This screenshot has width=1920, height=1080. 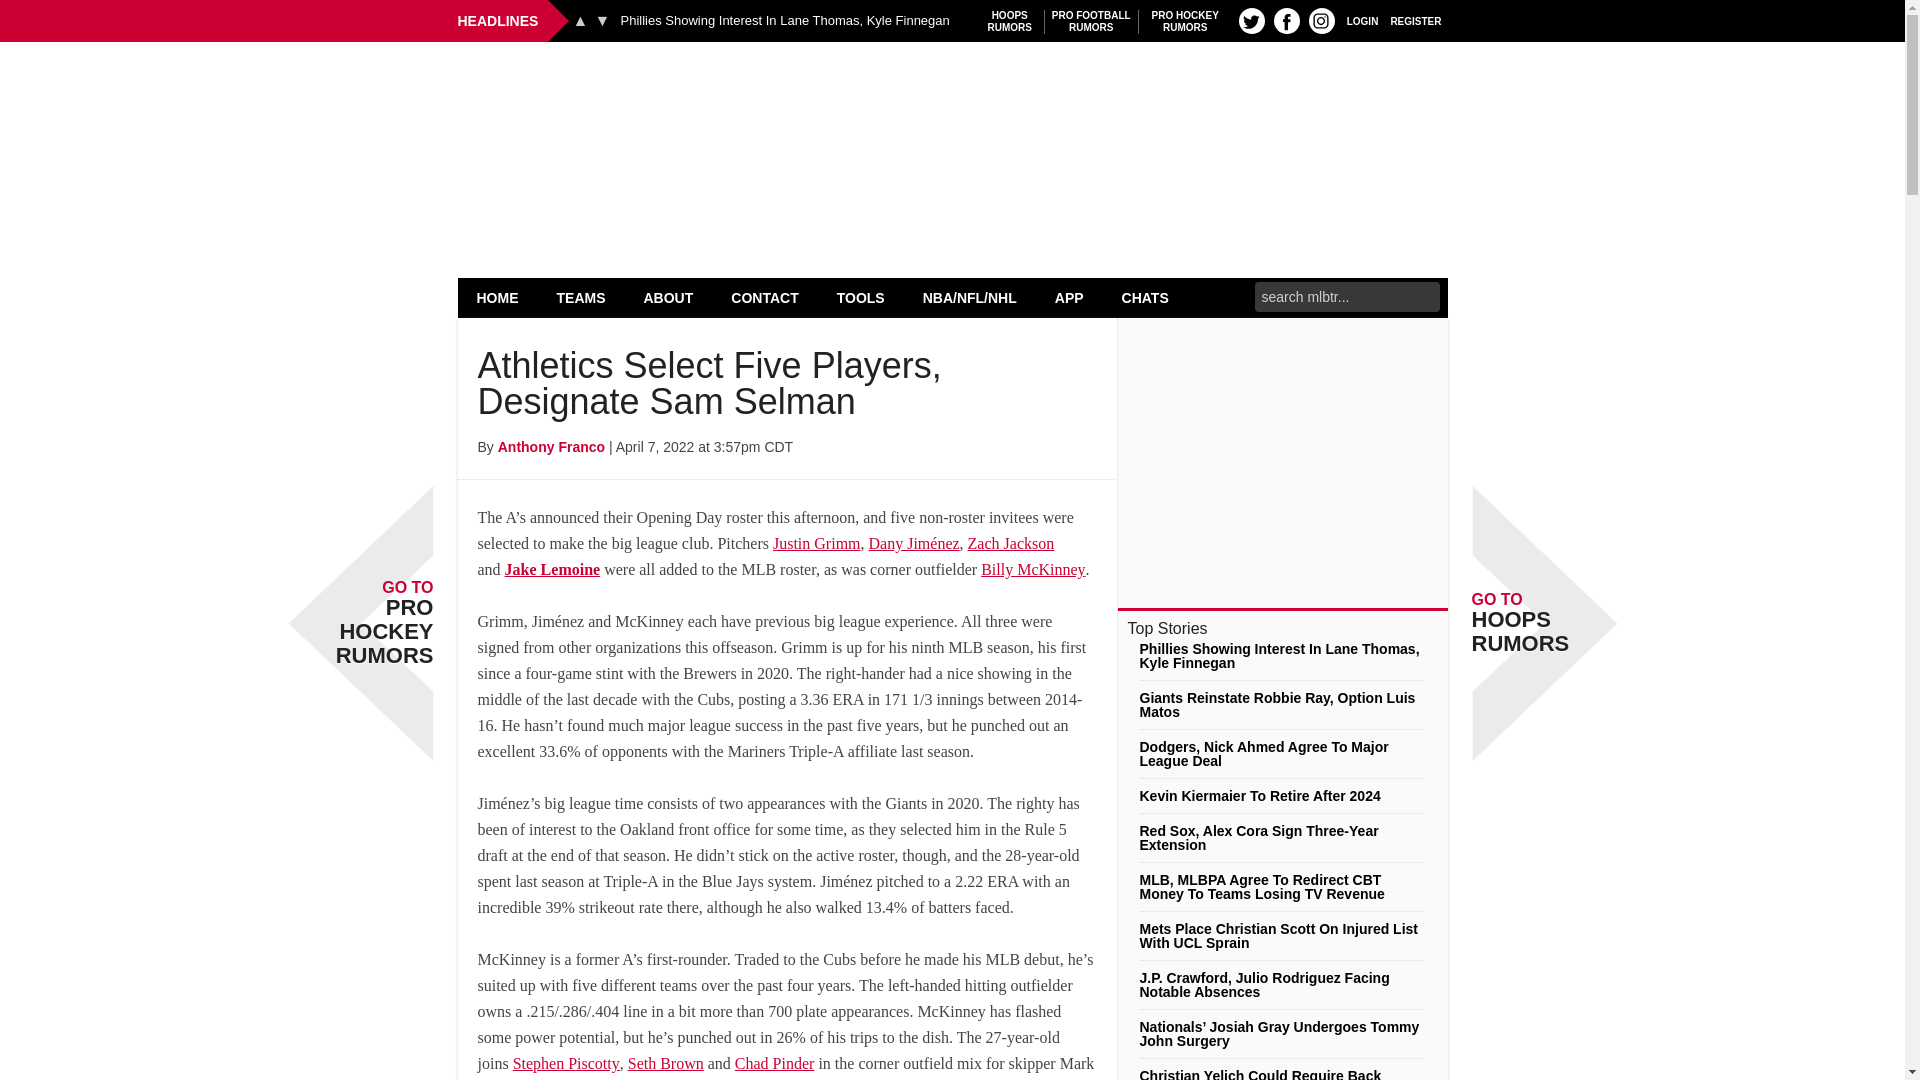 I want to click on LOGIN, so click(x=1091, y=21).